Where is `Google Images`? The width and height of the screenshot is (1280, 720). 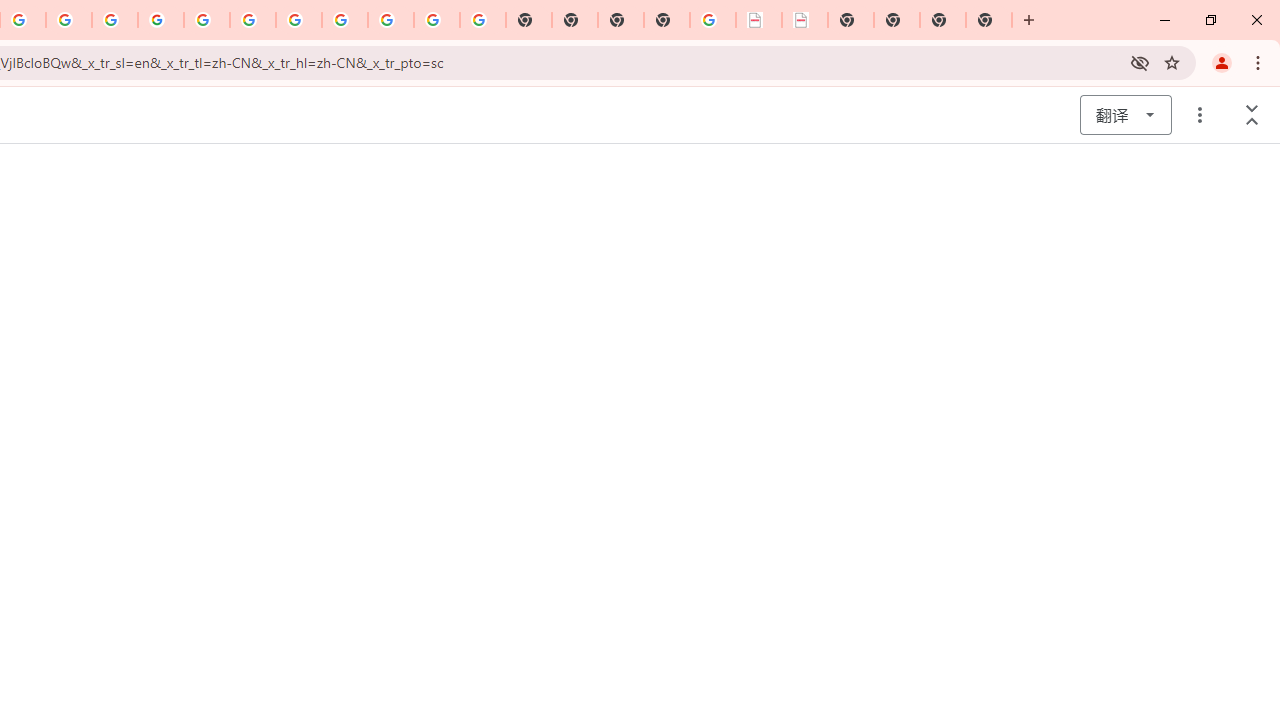 Google Images is located at coordinates (482, 20).